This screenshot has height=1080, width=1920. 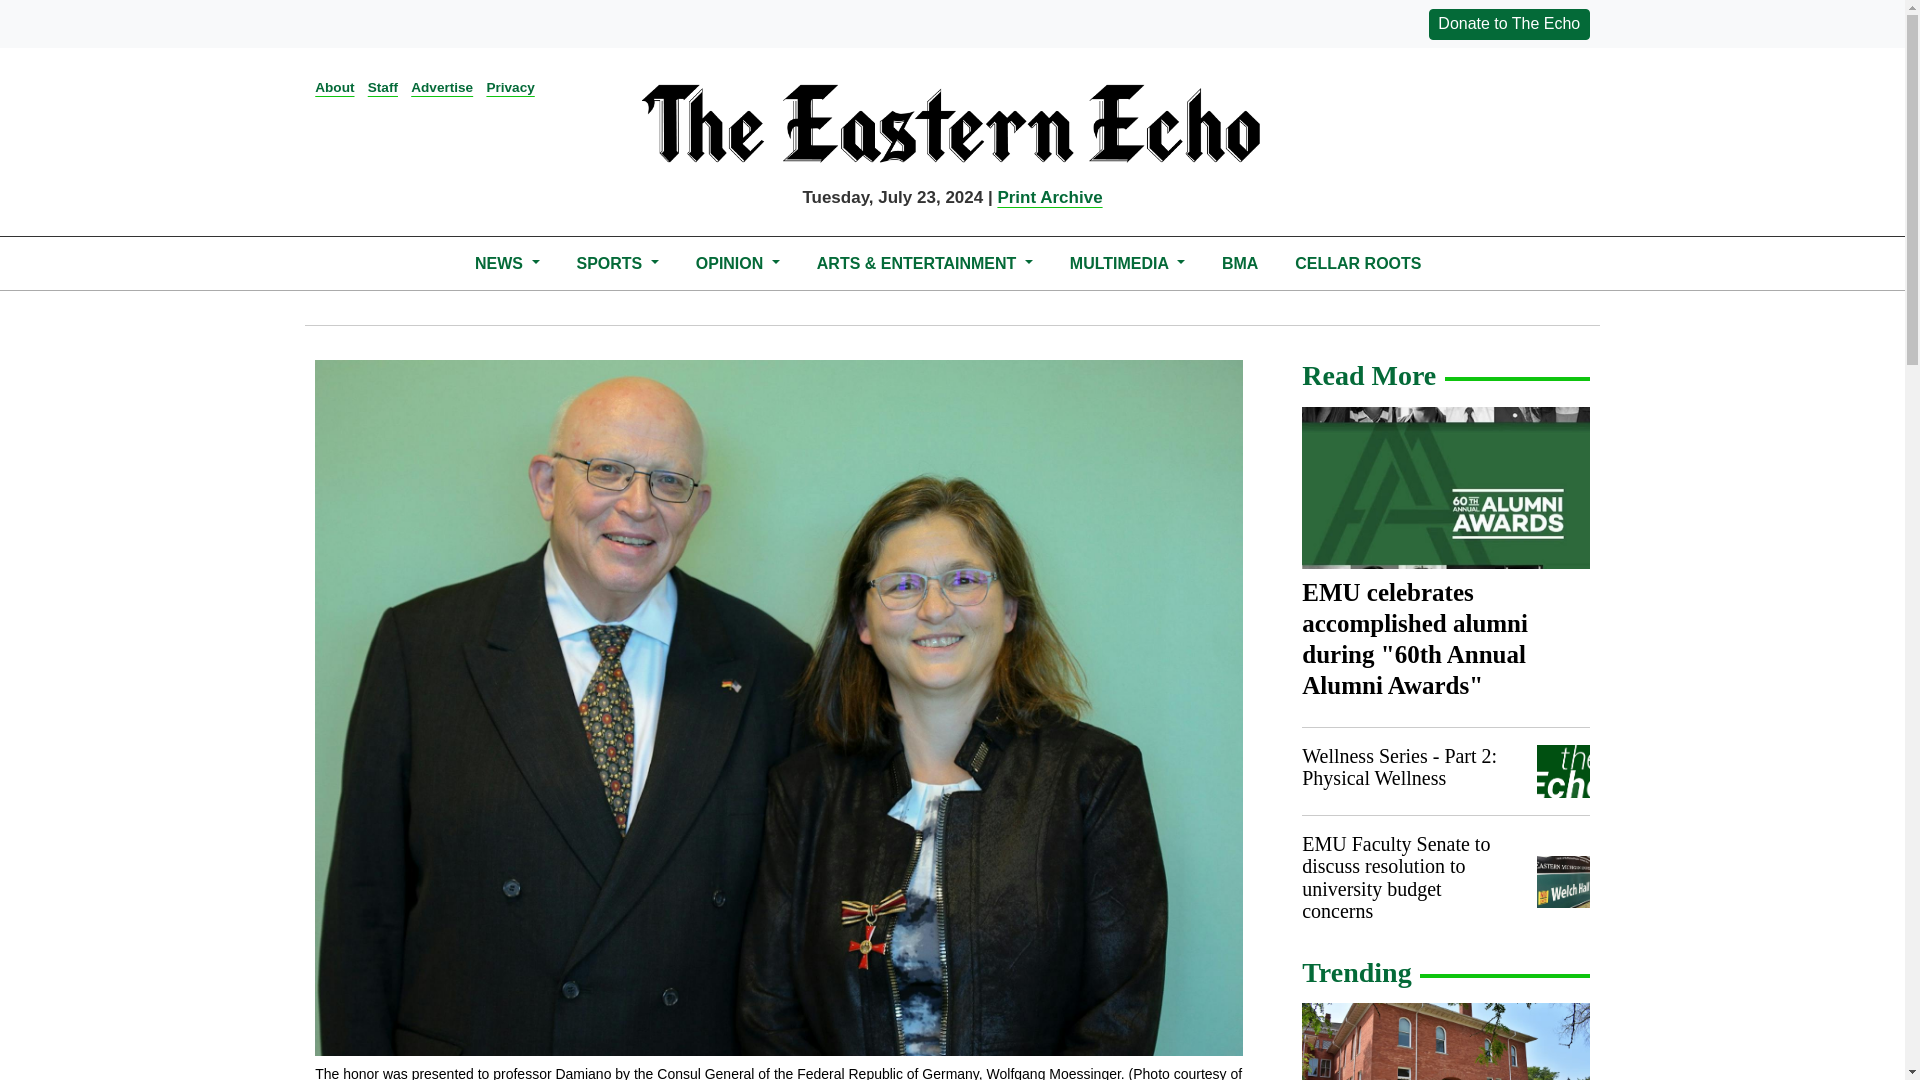 I want to click on MULTIMEDIA, so click(x=1126, y=263).